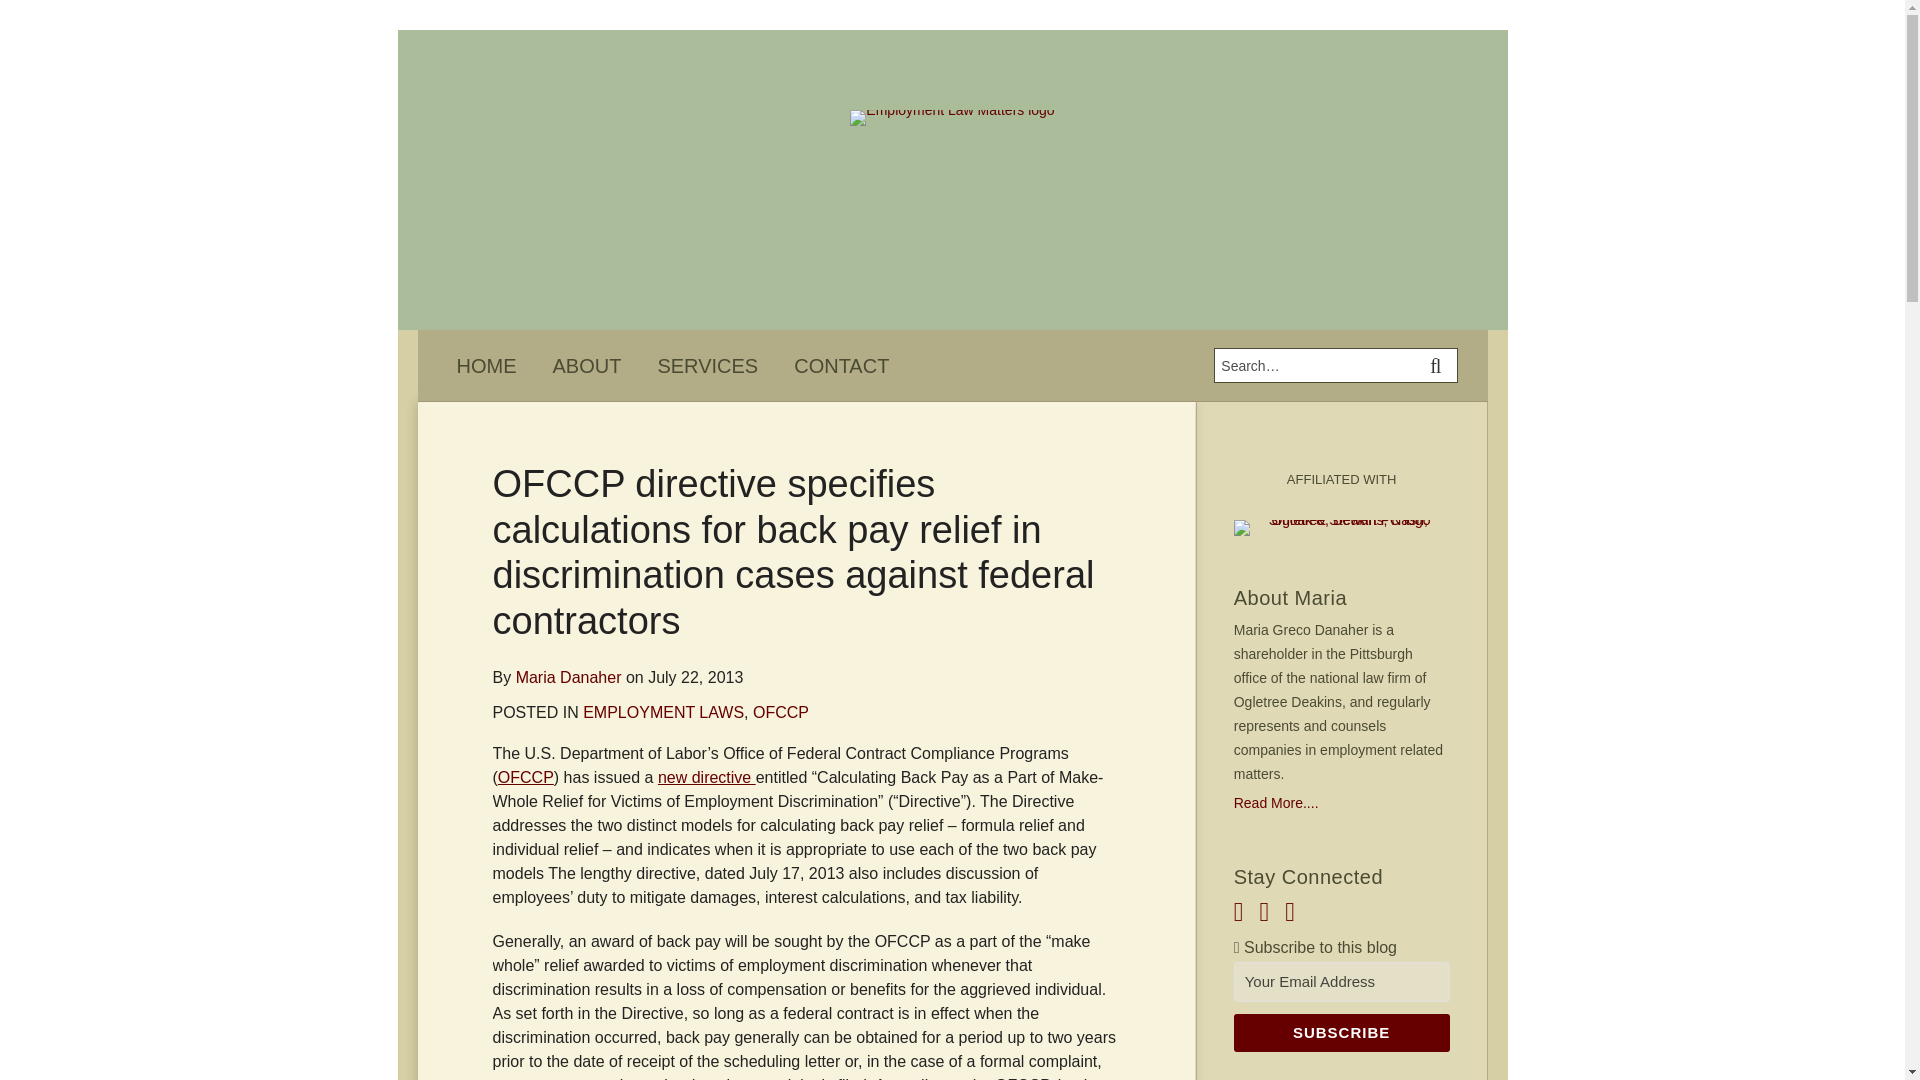 The image size is (1920, 1080). Describe the element at coordinates (569, 676) in the screenshot. I see `Maria Danaher` at that location.